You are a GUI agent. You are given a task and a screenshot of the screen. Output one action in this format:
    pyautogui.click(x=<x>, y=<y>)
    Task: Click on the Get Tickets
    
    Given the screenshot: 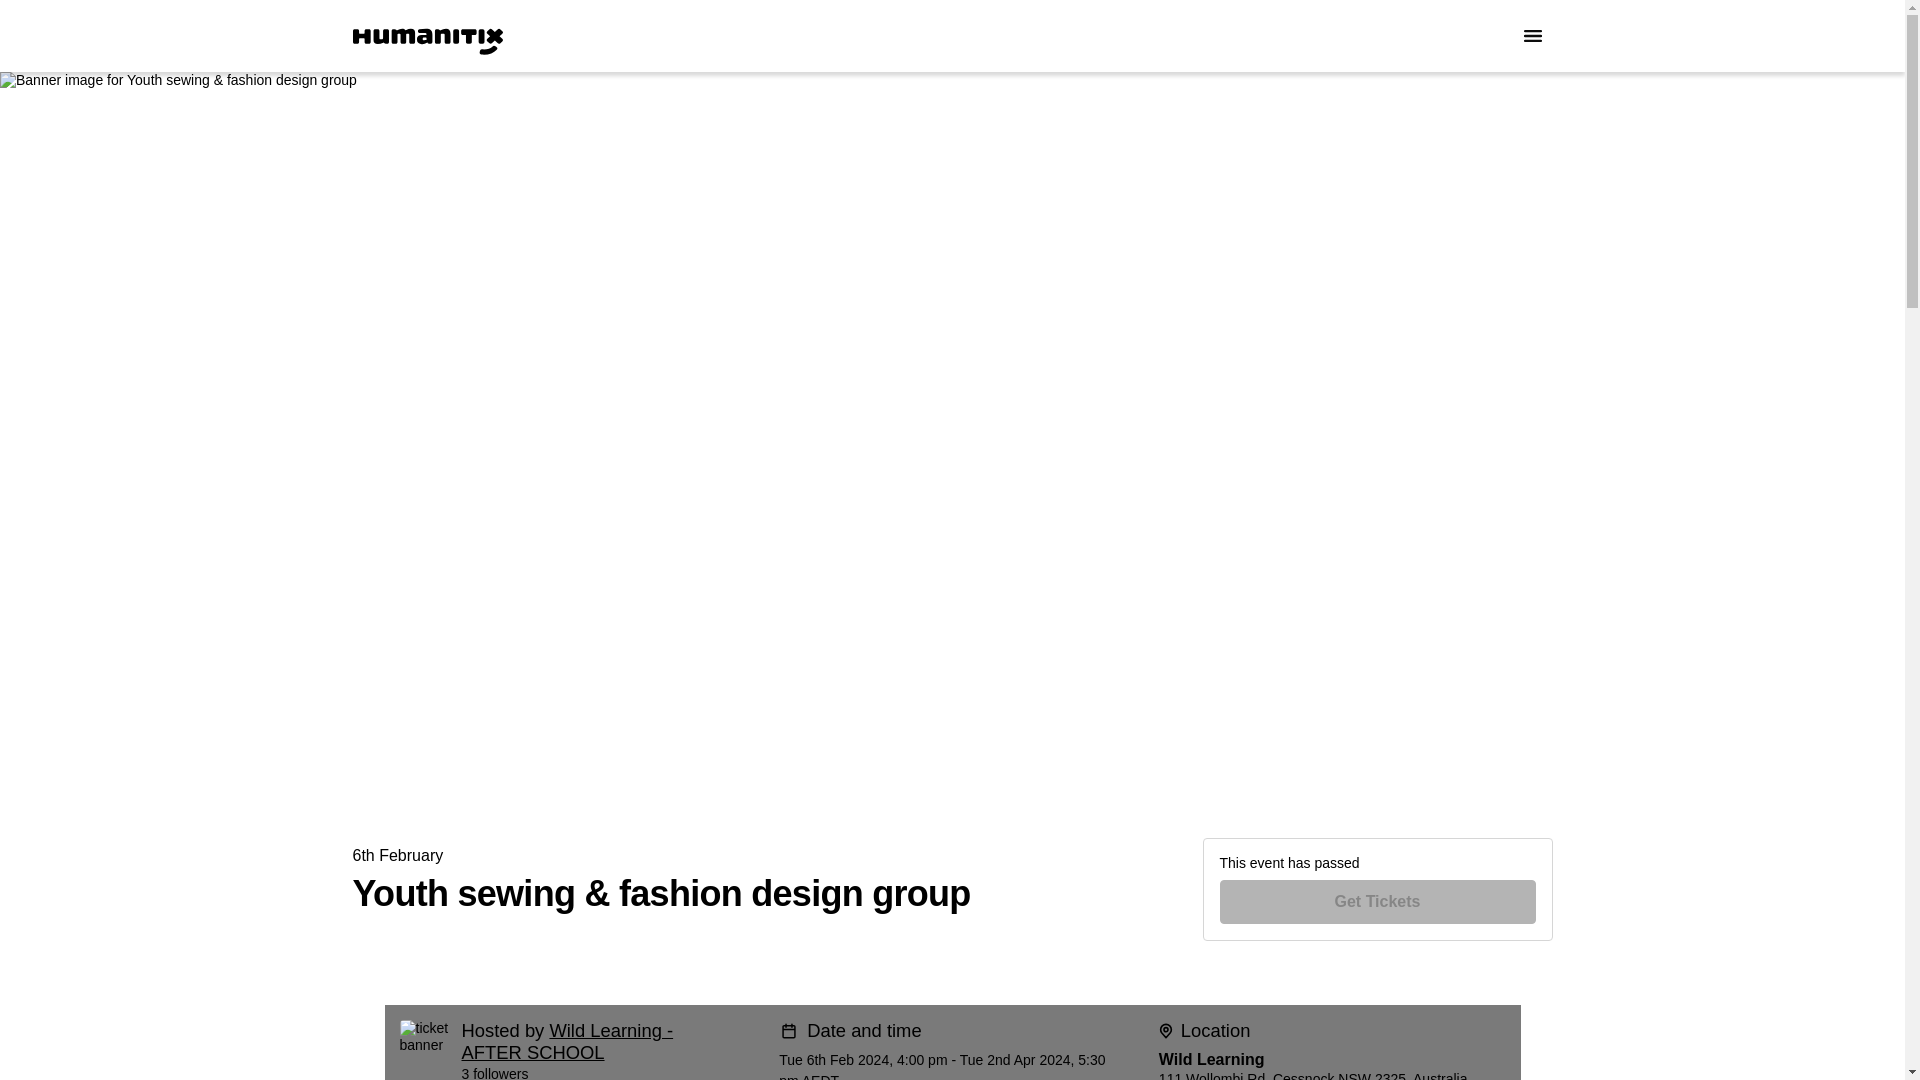 What is the action you would take?
    pyautogui.click(x=1378, y=902)
    